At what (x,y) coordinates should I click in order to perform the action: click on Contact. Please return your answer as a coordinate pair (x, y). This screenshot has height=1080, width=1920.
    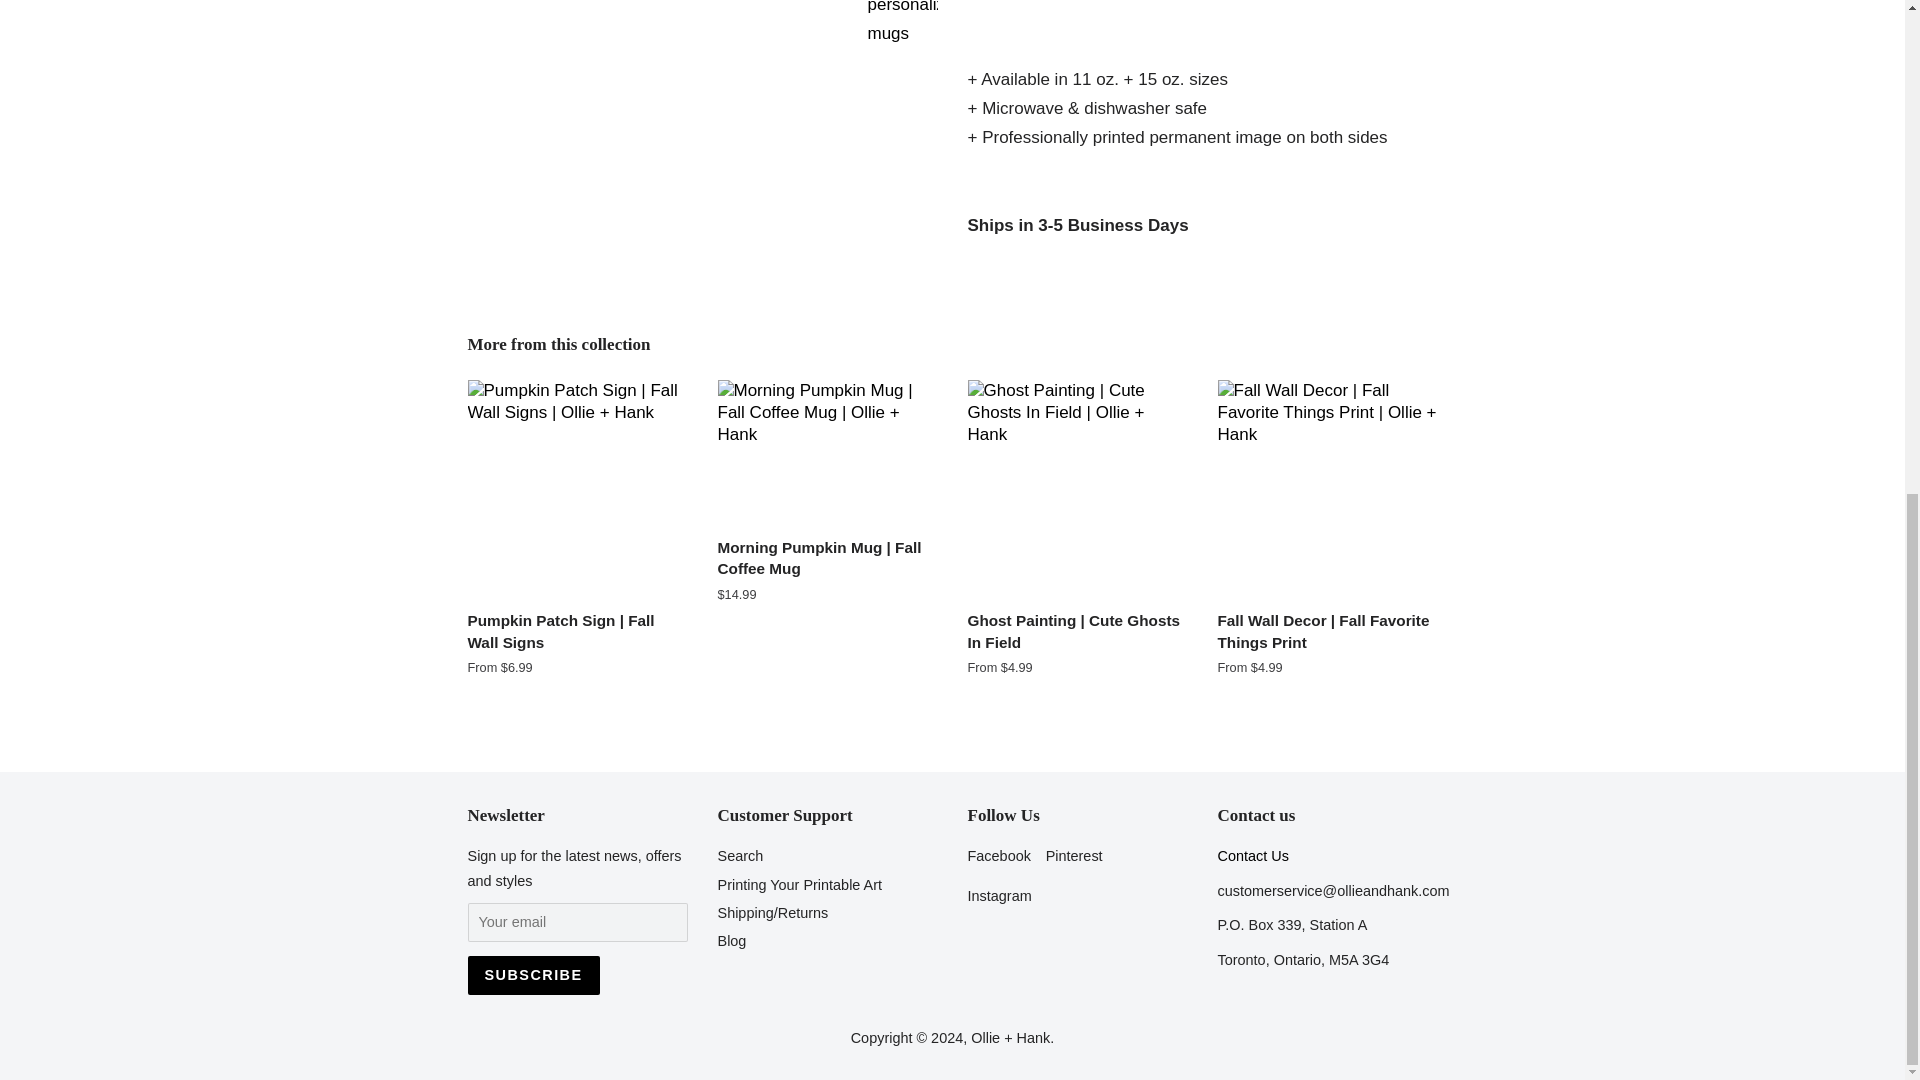
    Looking at the image, I should click on (1252, 856).